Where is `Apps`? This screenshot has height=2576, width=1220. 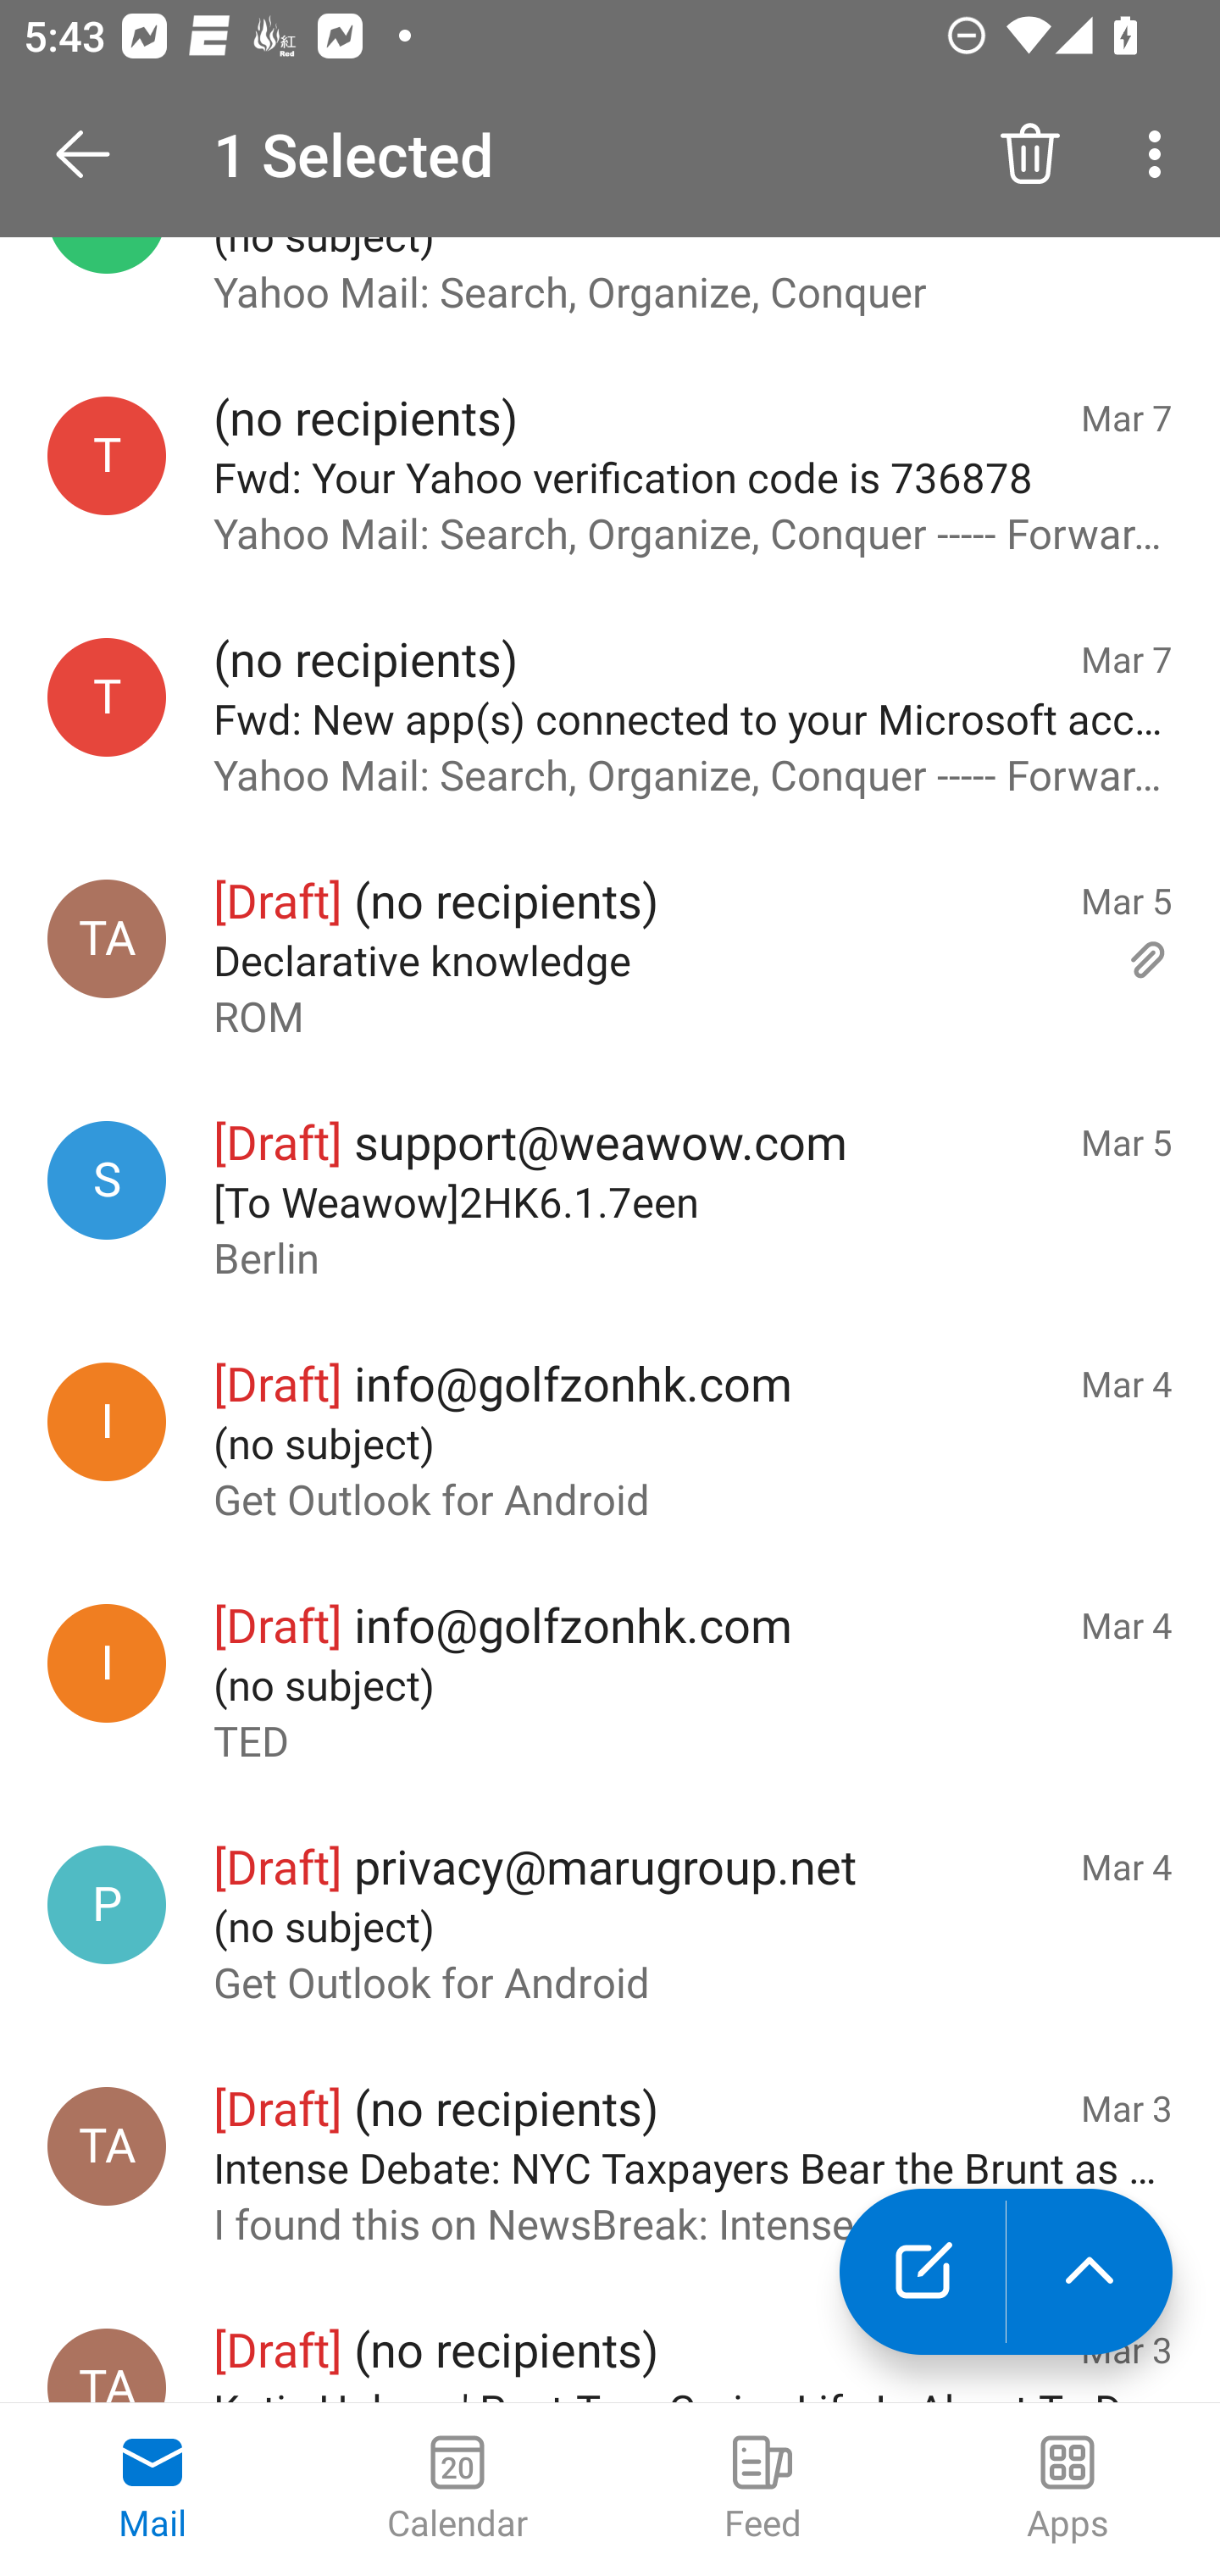
Apps is located at coordinates (1067, 2490).